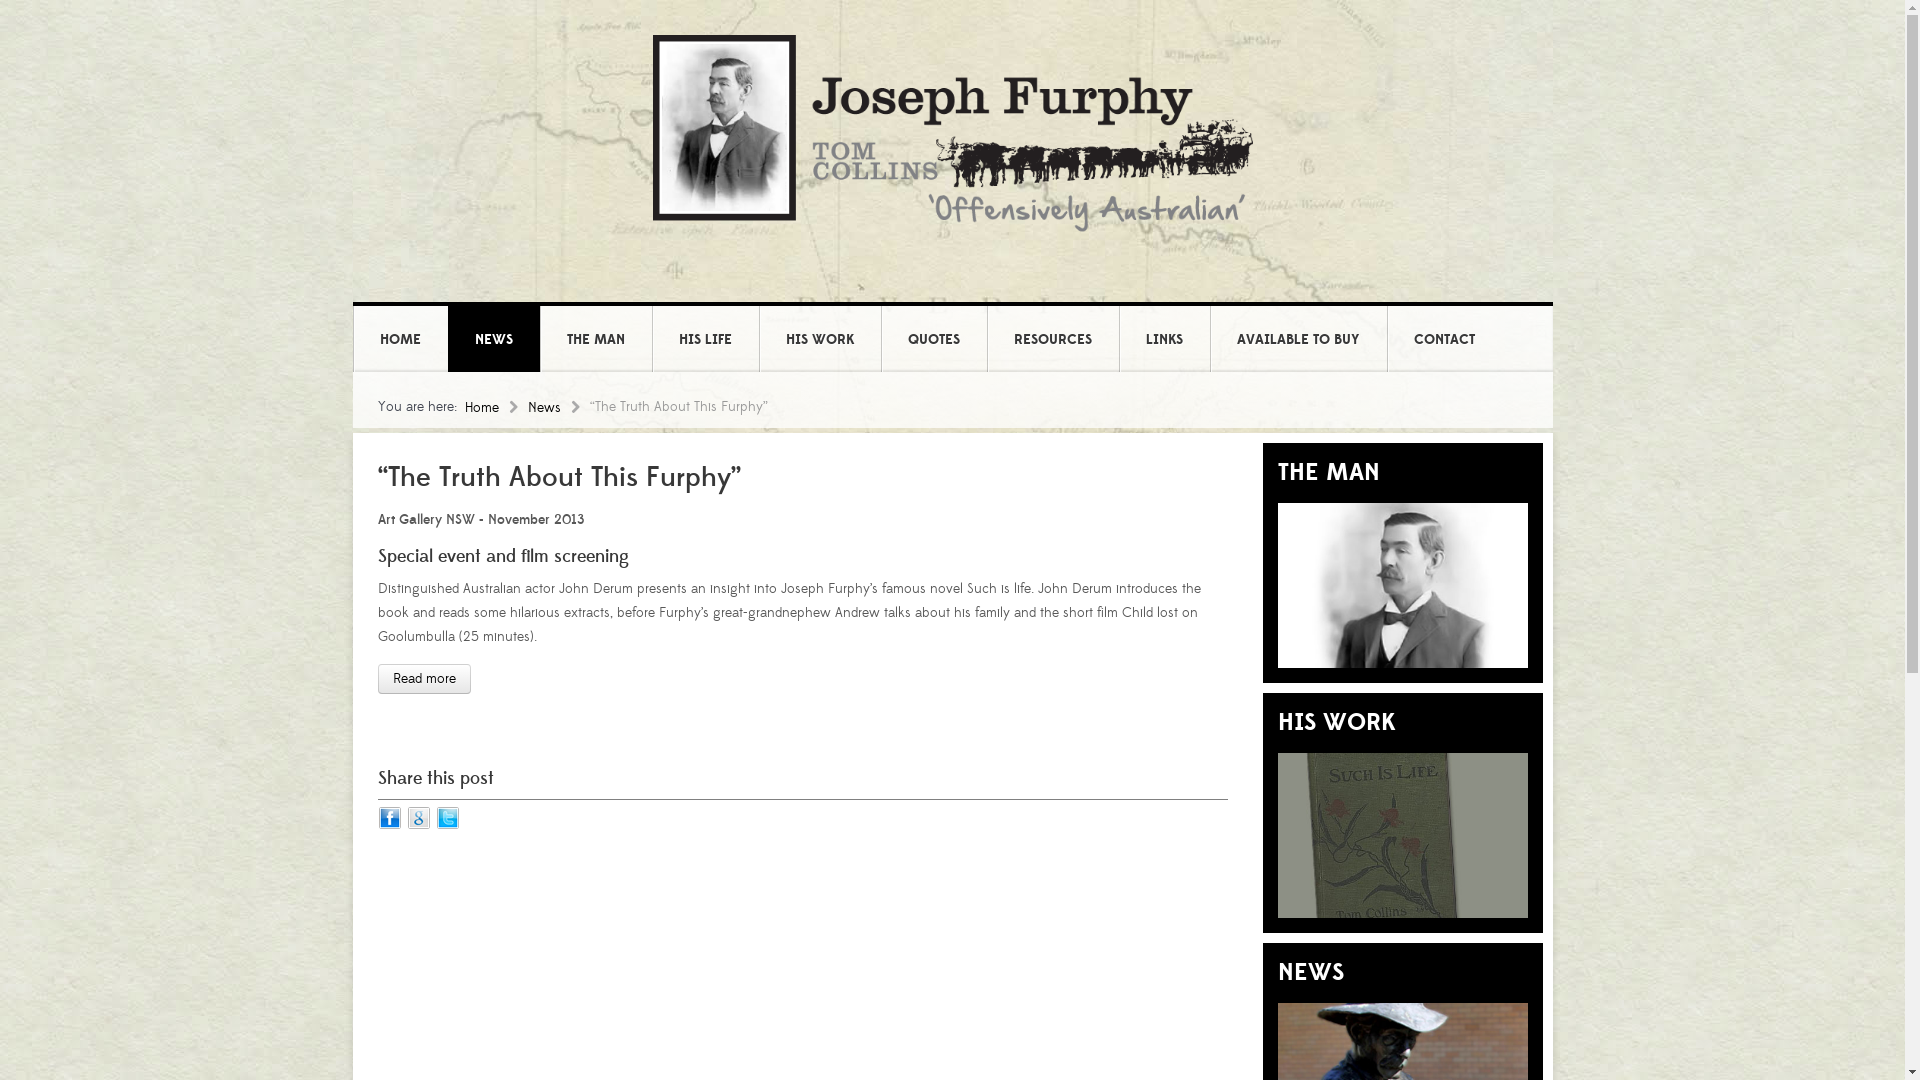  What do you see at coordinates (934, 340) in the screenshot?
I see `QUOTES` at bounding box center [934, 340].